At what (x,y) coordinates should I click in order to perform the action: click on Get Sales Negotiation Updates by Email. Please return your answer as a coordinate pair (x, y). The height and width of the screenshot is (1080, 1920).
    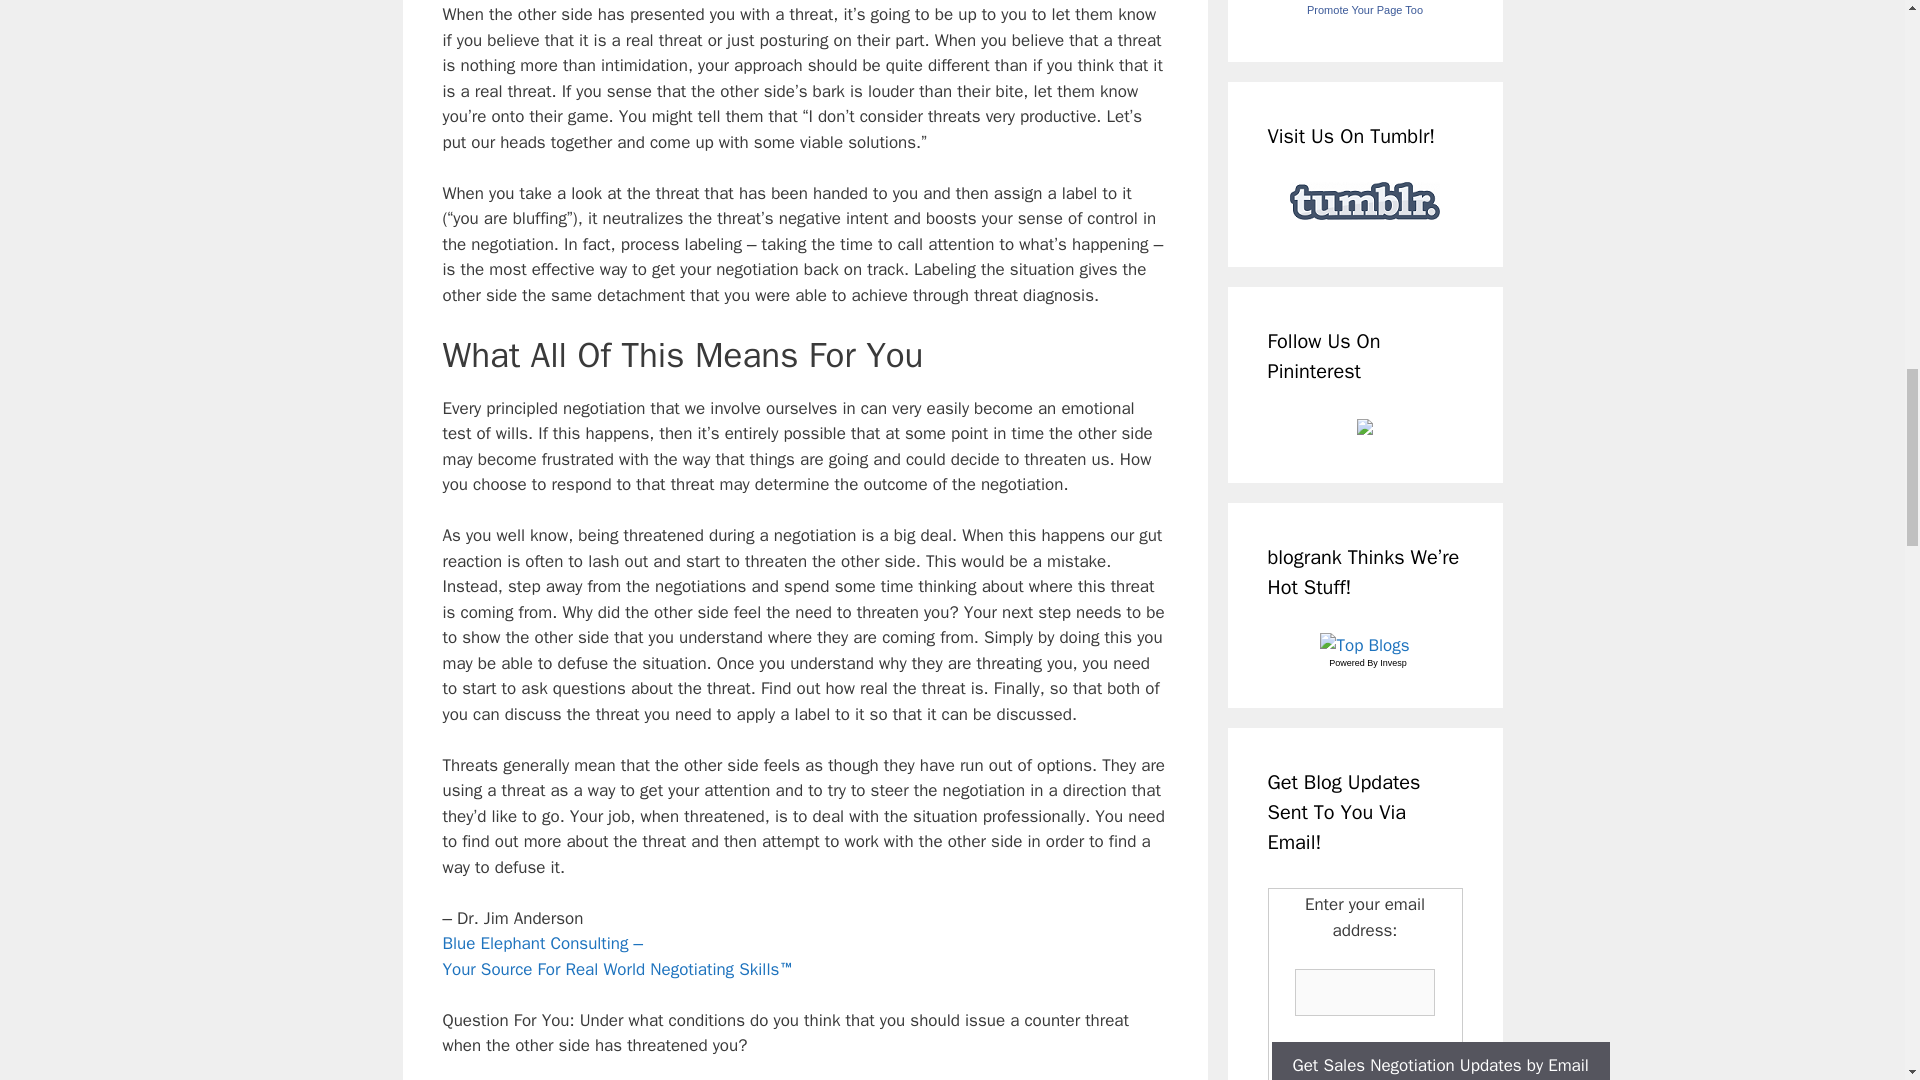
    Looking at the image, I should click on (1440, 1061).